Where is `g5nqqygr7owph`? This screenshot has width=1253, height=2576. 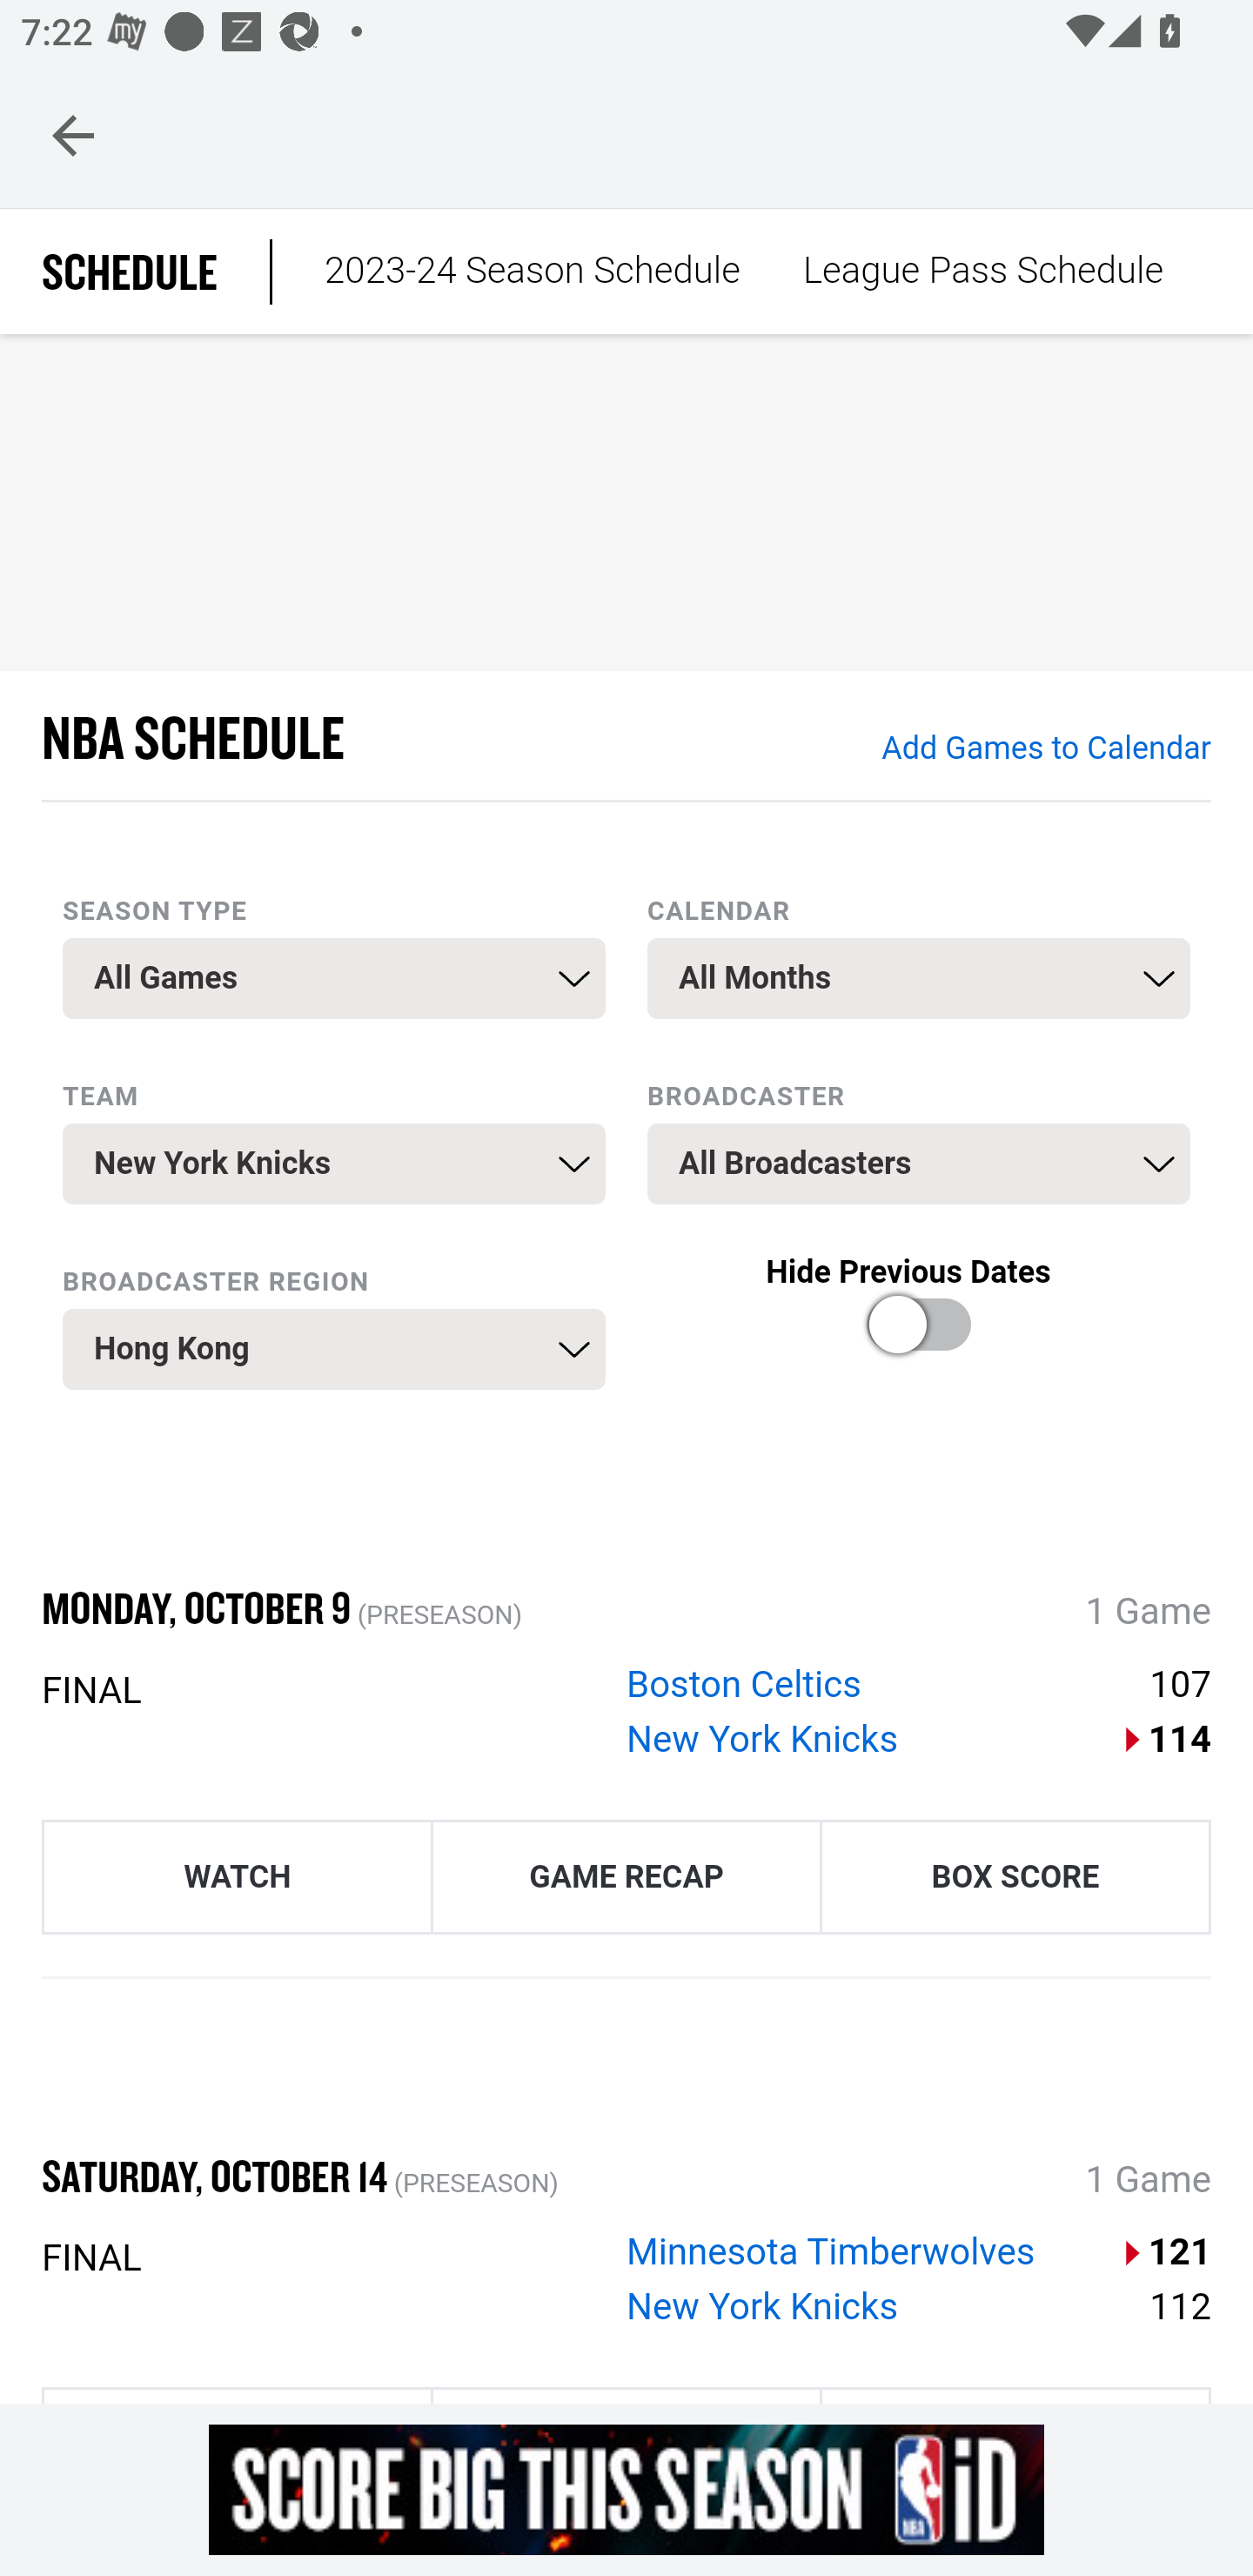 g5nqqygr7owph is located at coordinates (626, 2489).